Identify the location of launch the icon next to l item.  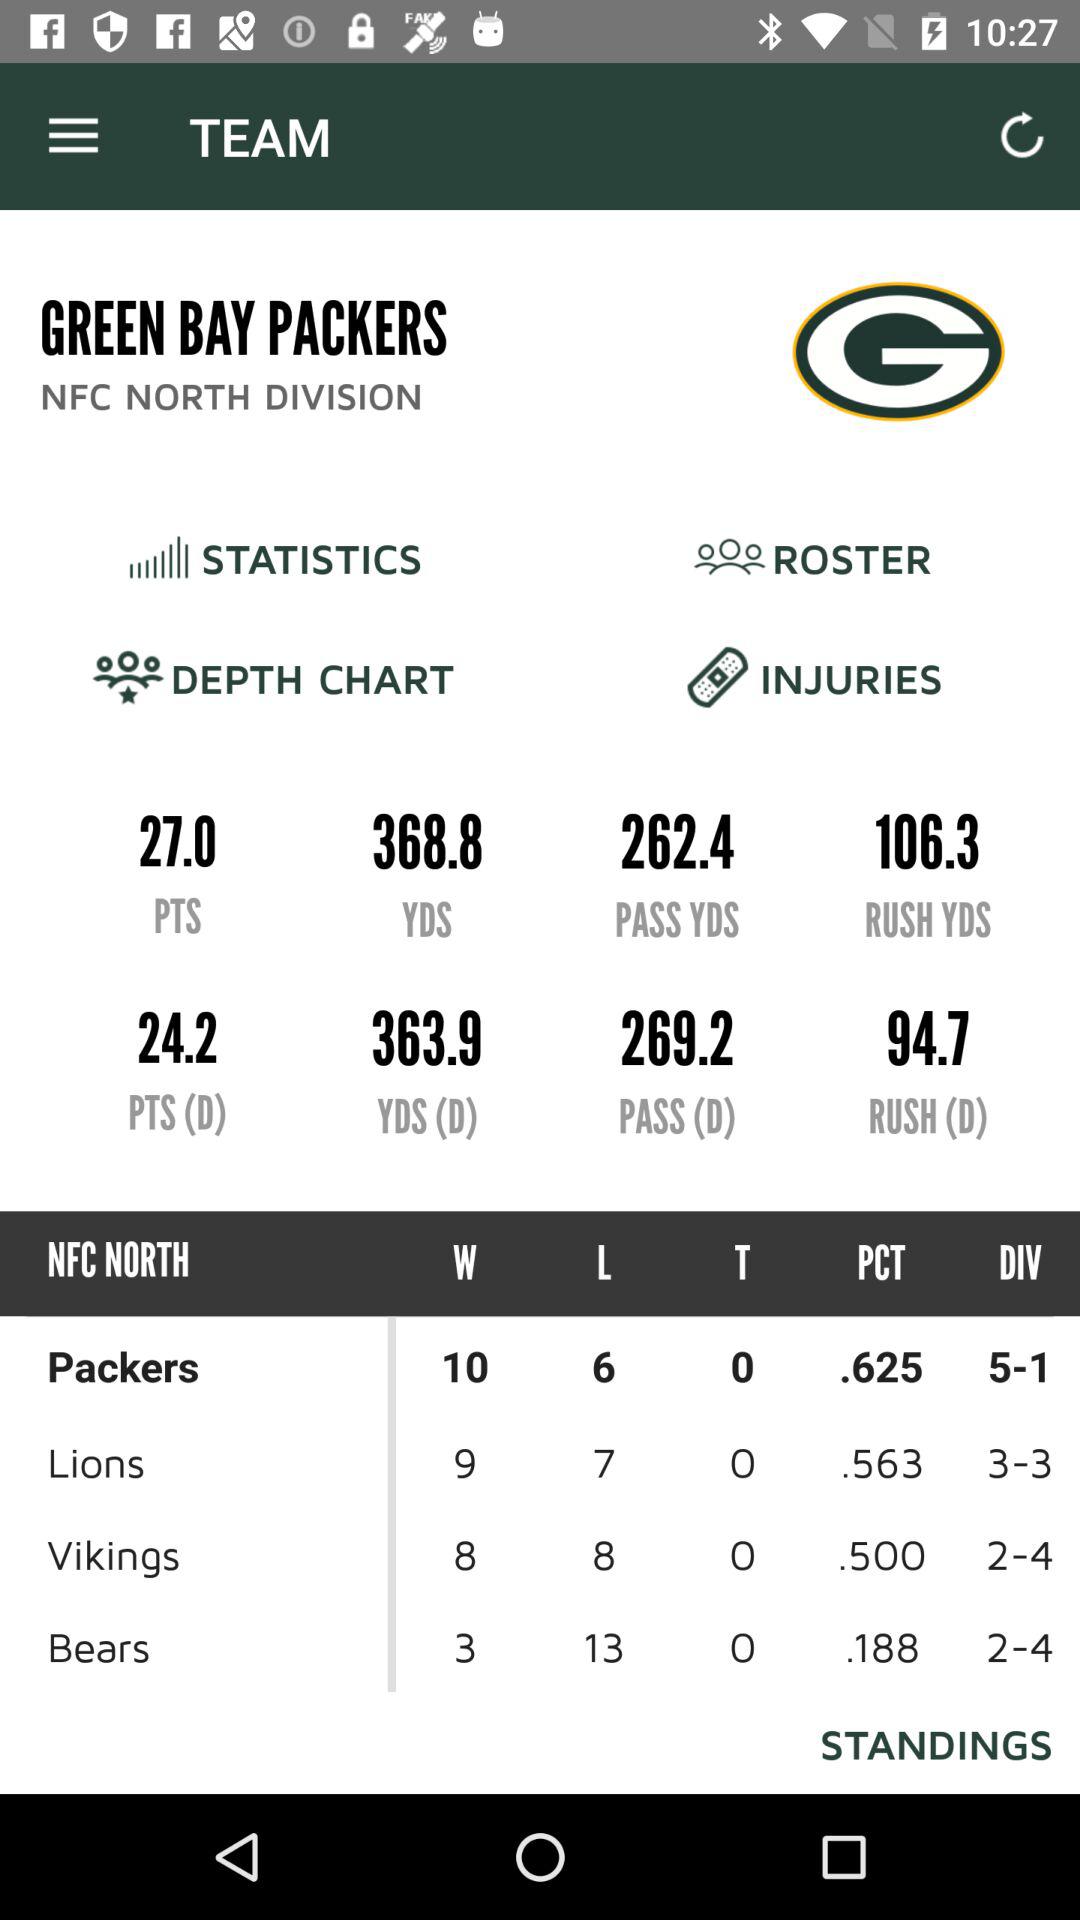
(465, 1264).